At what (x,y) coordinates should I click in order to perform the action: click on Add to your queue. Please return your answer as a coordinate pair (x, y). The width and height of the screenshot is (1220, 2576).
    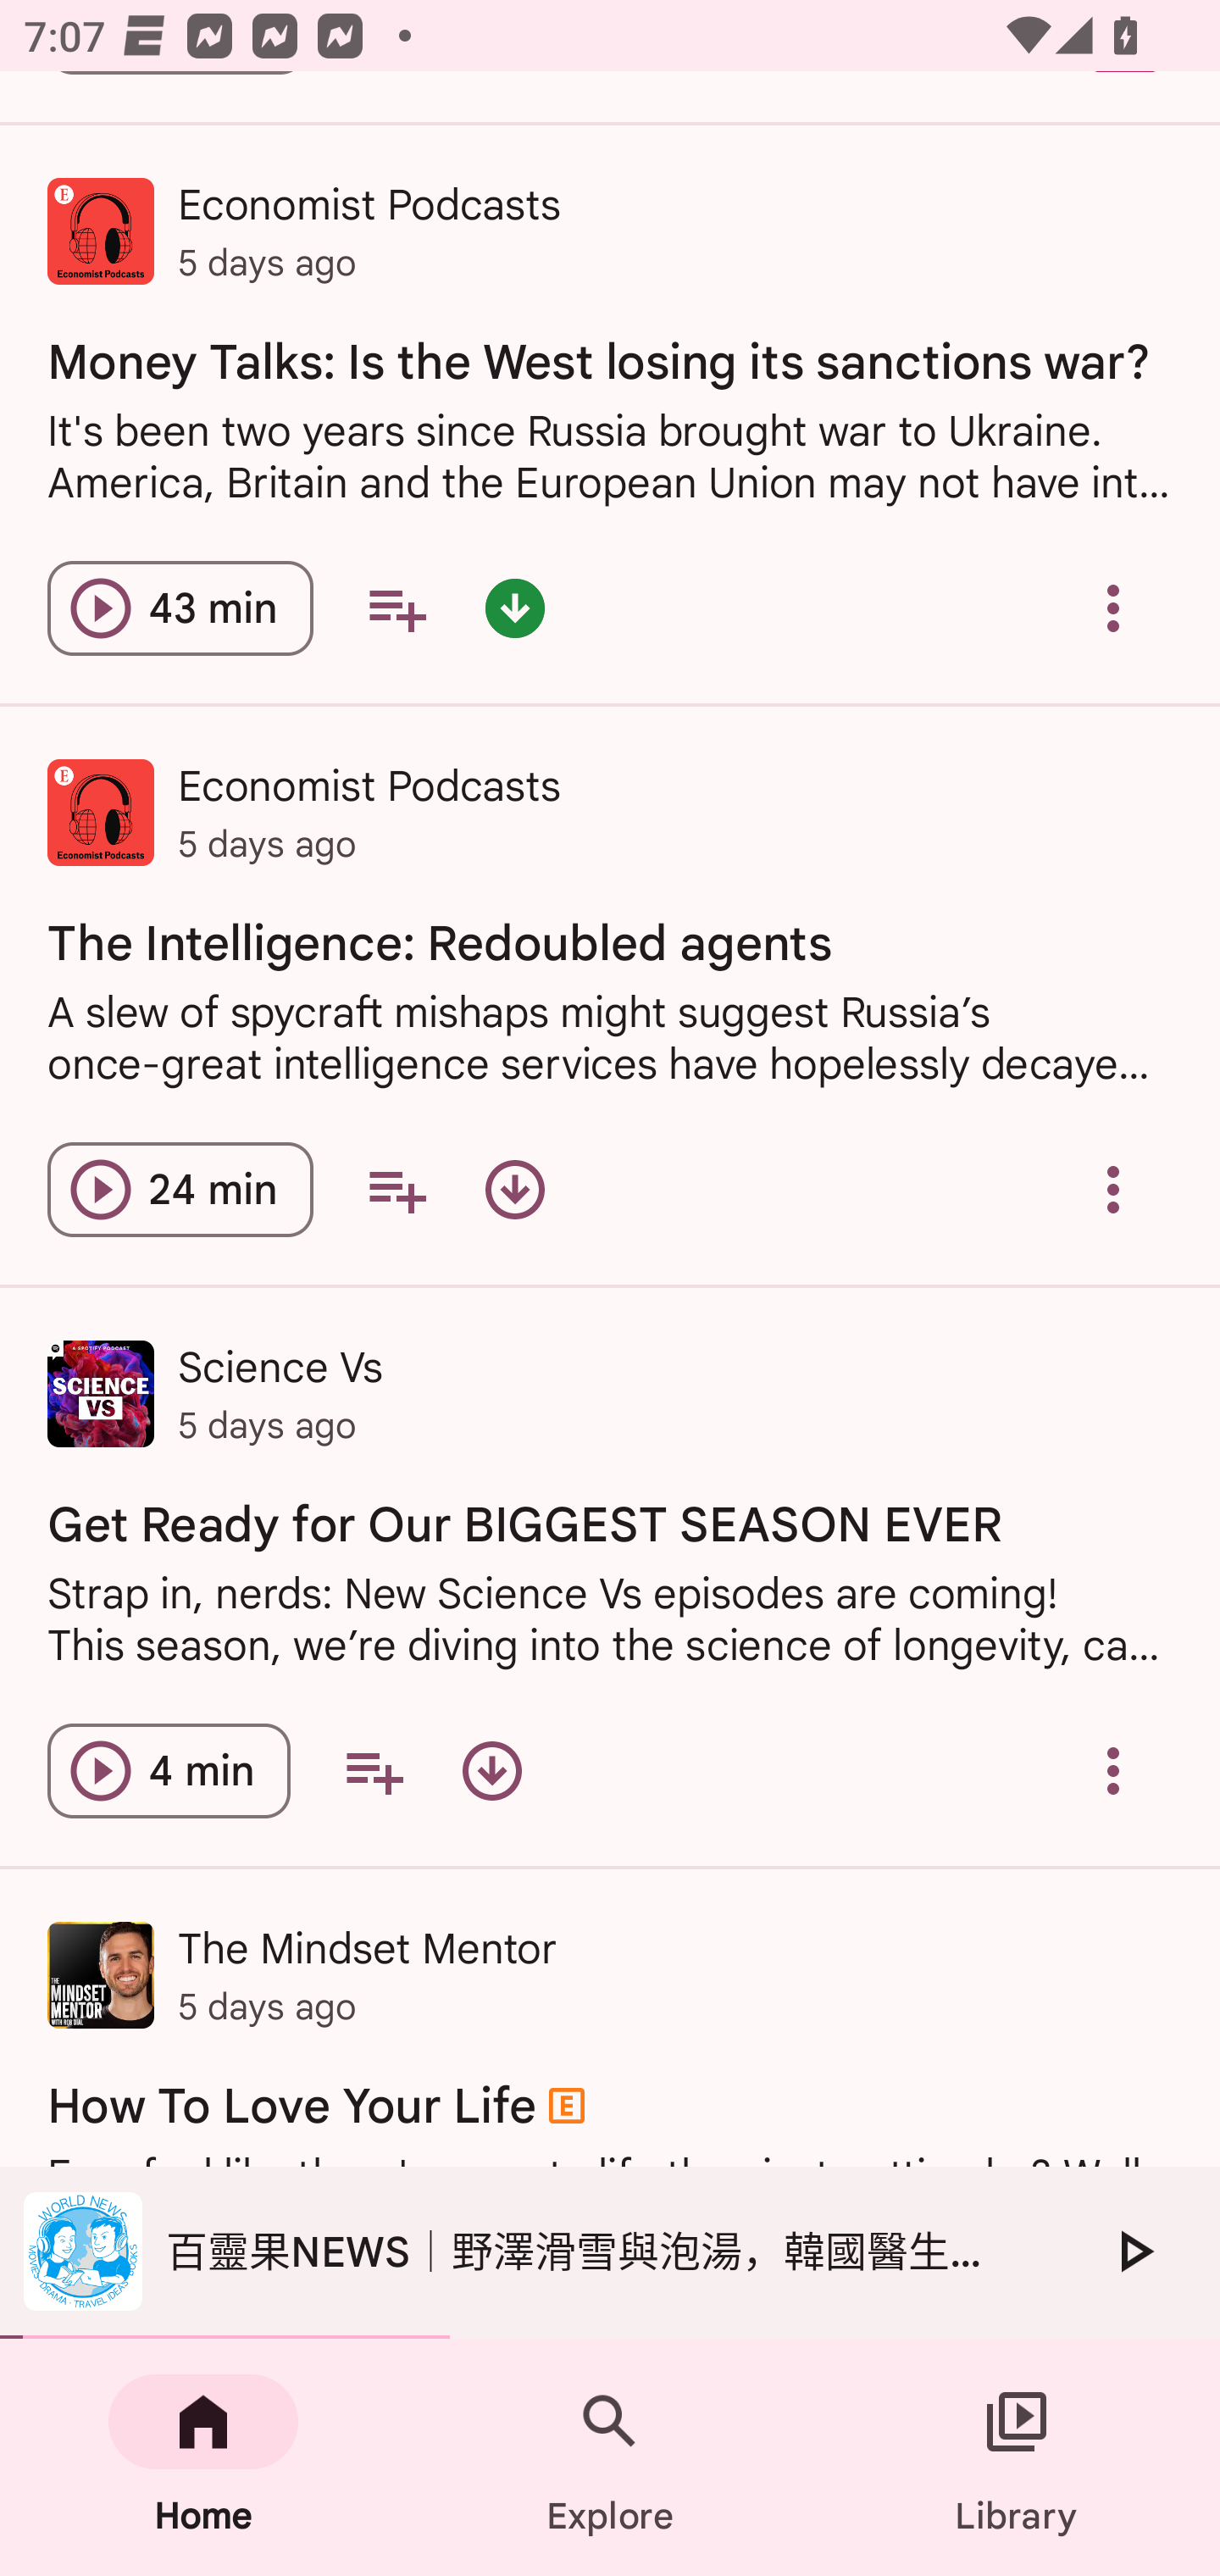
    Looking at the image, I should click on (396, 608).